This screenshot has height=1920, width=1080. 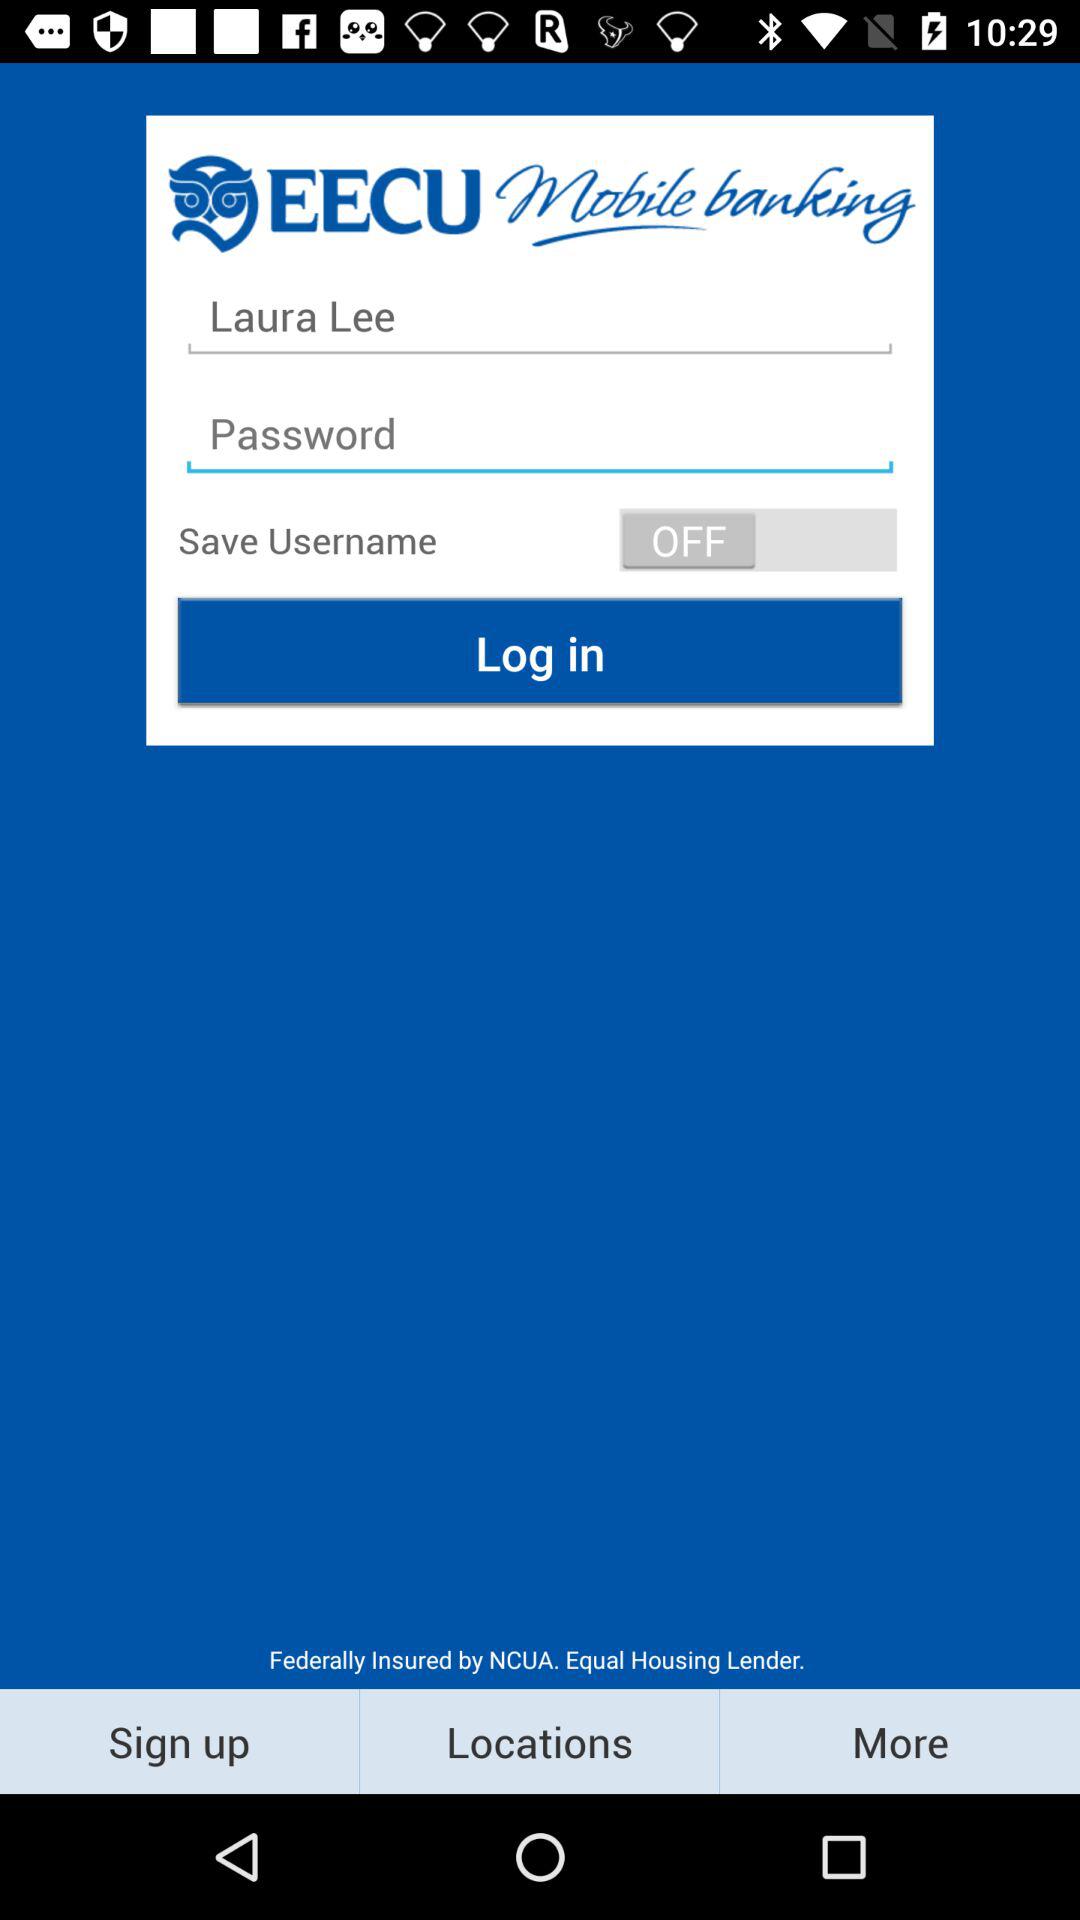 What do you see at coordinates (540, 652) in the screenshot?
I see `turn off the icon above federally insured by icon` at bounding box center [540, 652].